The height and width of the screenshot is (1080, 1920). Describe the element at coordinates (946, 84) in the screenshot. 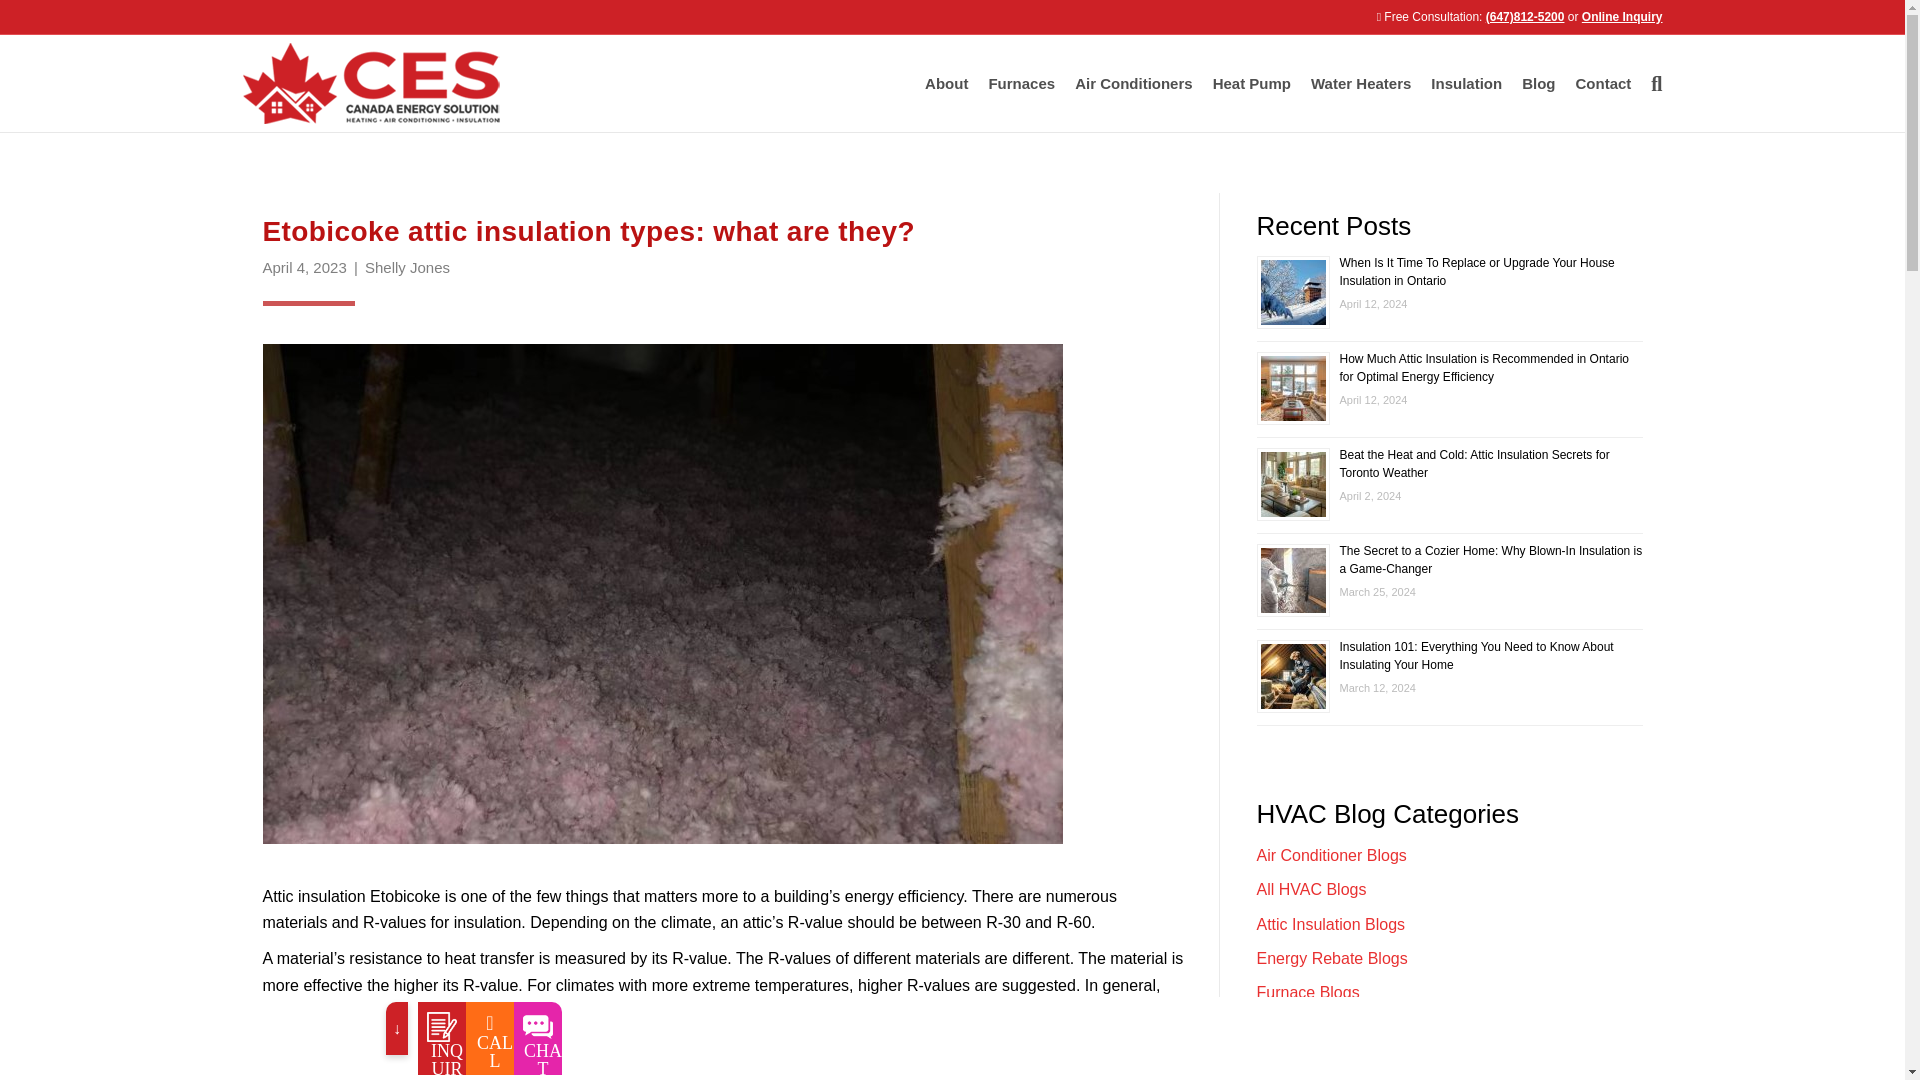

I see `About` at that location.